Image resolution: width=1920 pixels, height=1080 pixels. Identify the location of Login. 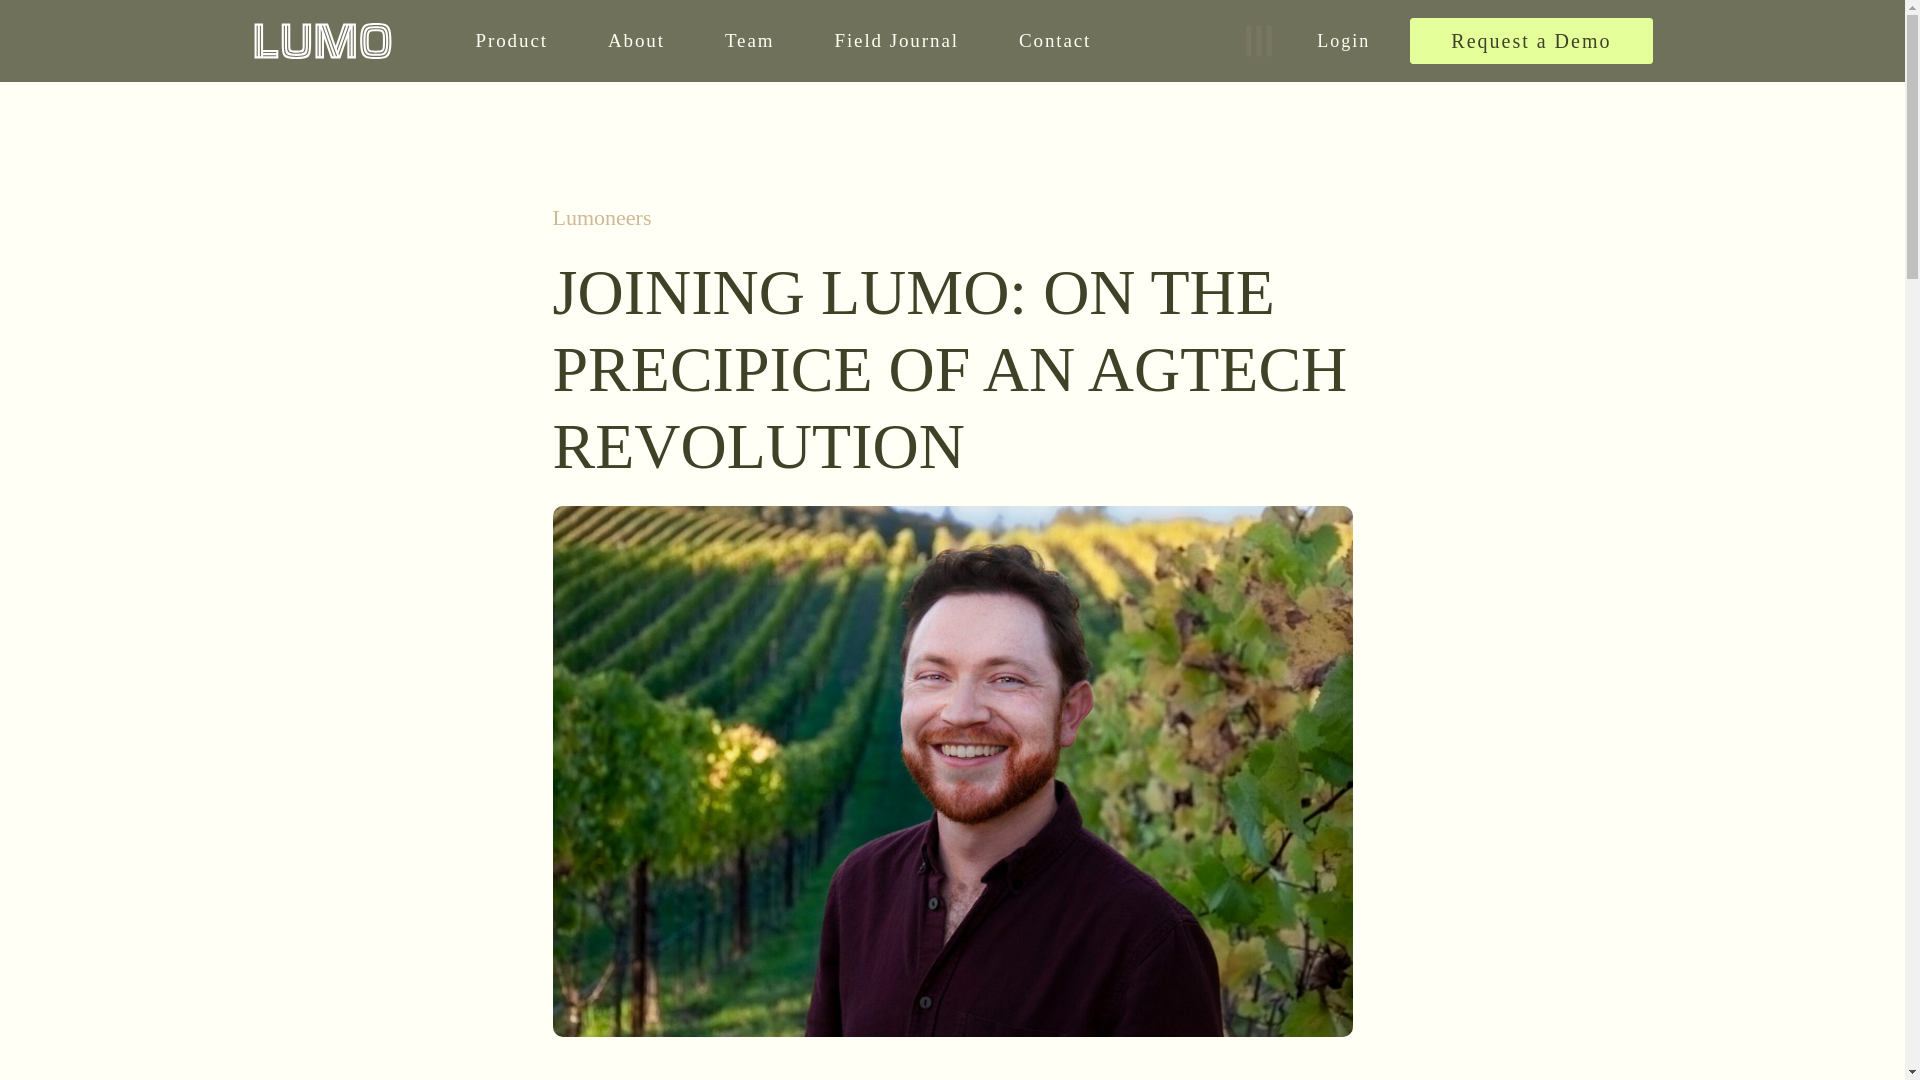
(1344, 42).